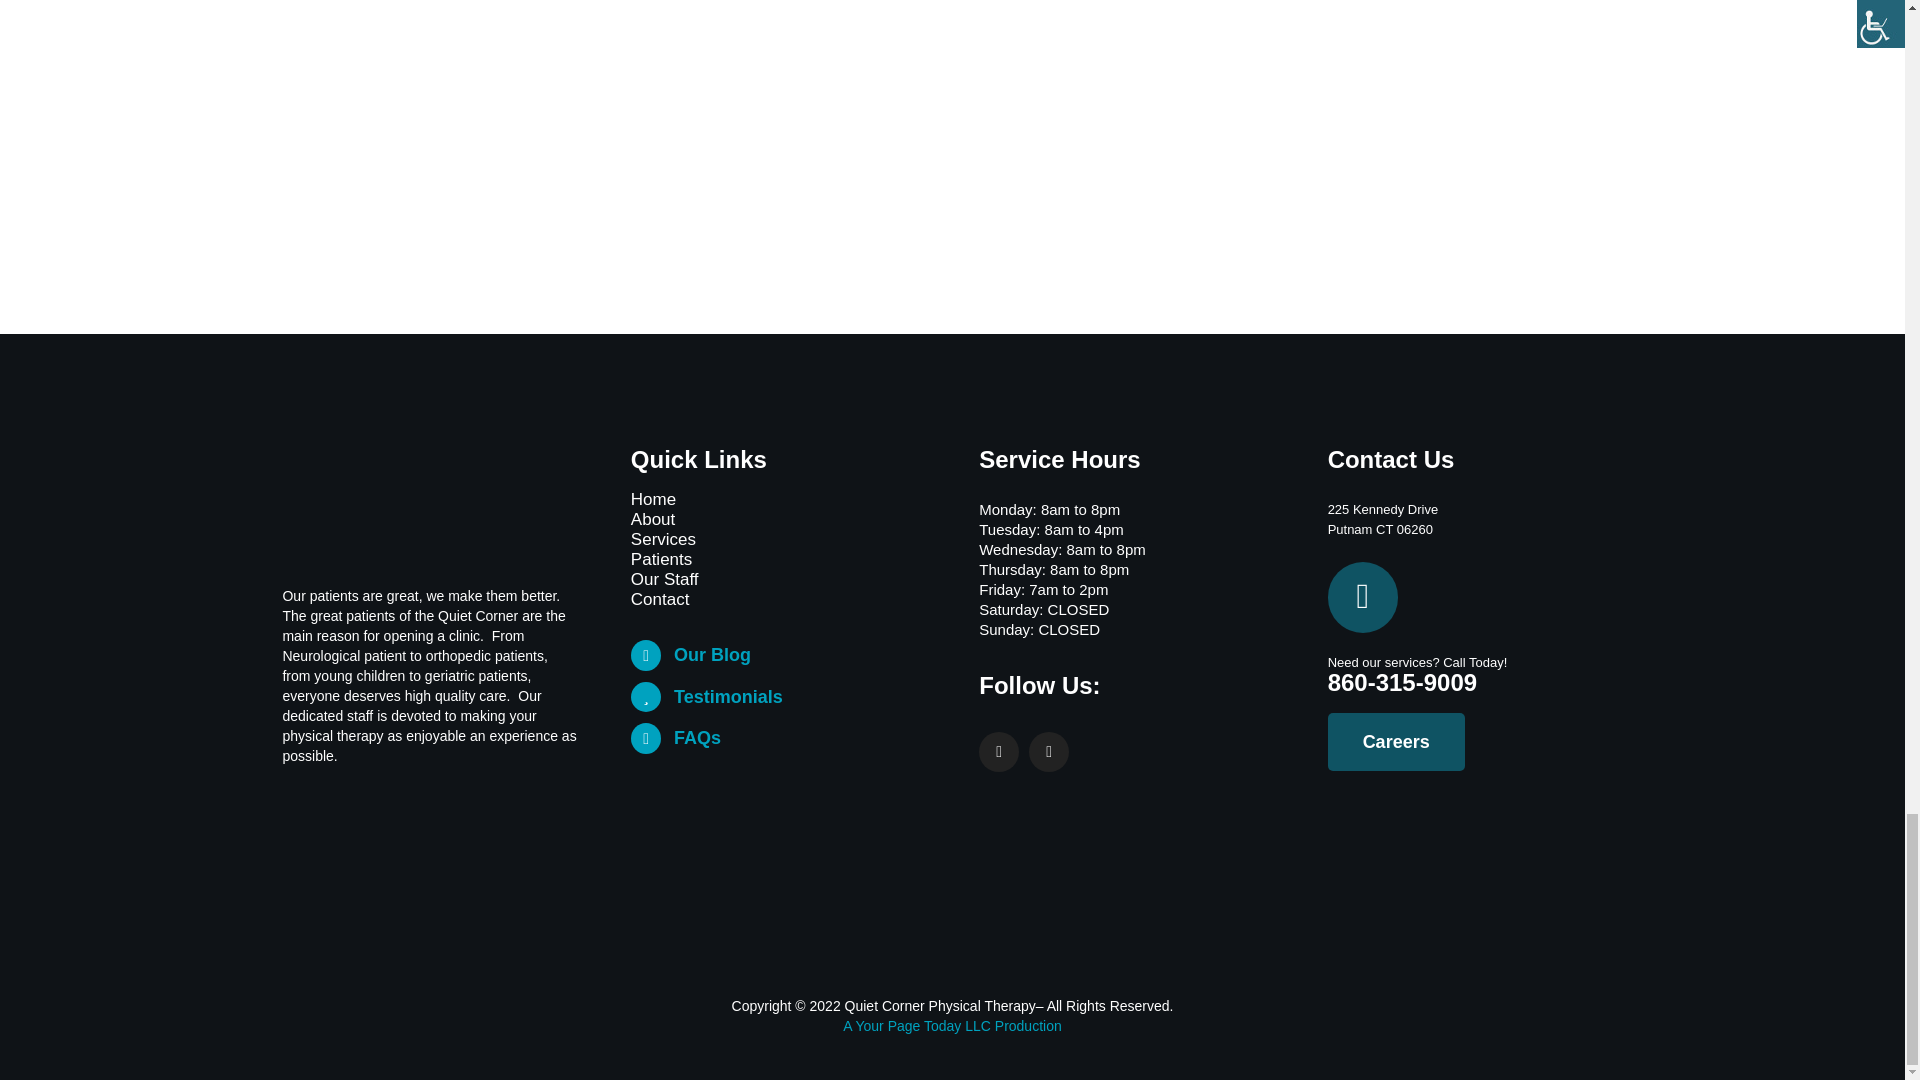 The height and width of the screenshot is (1080, 1920). I want to click on Patients, so click(778, 560).